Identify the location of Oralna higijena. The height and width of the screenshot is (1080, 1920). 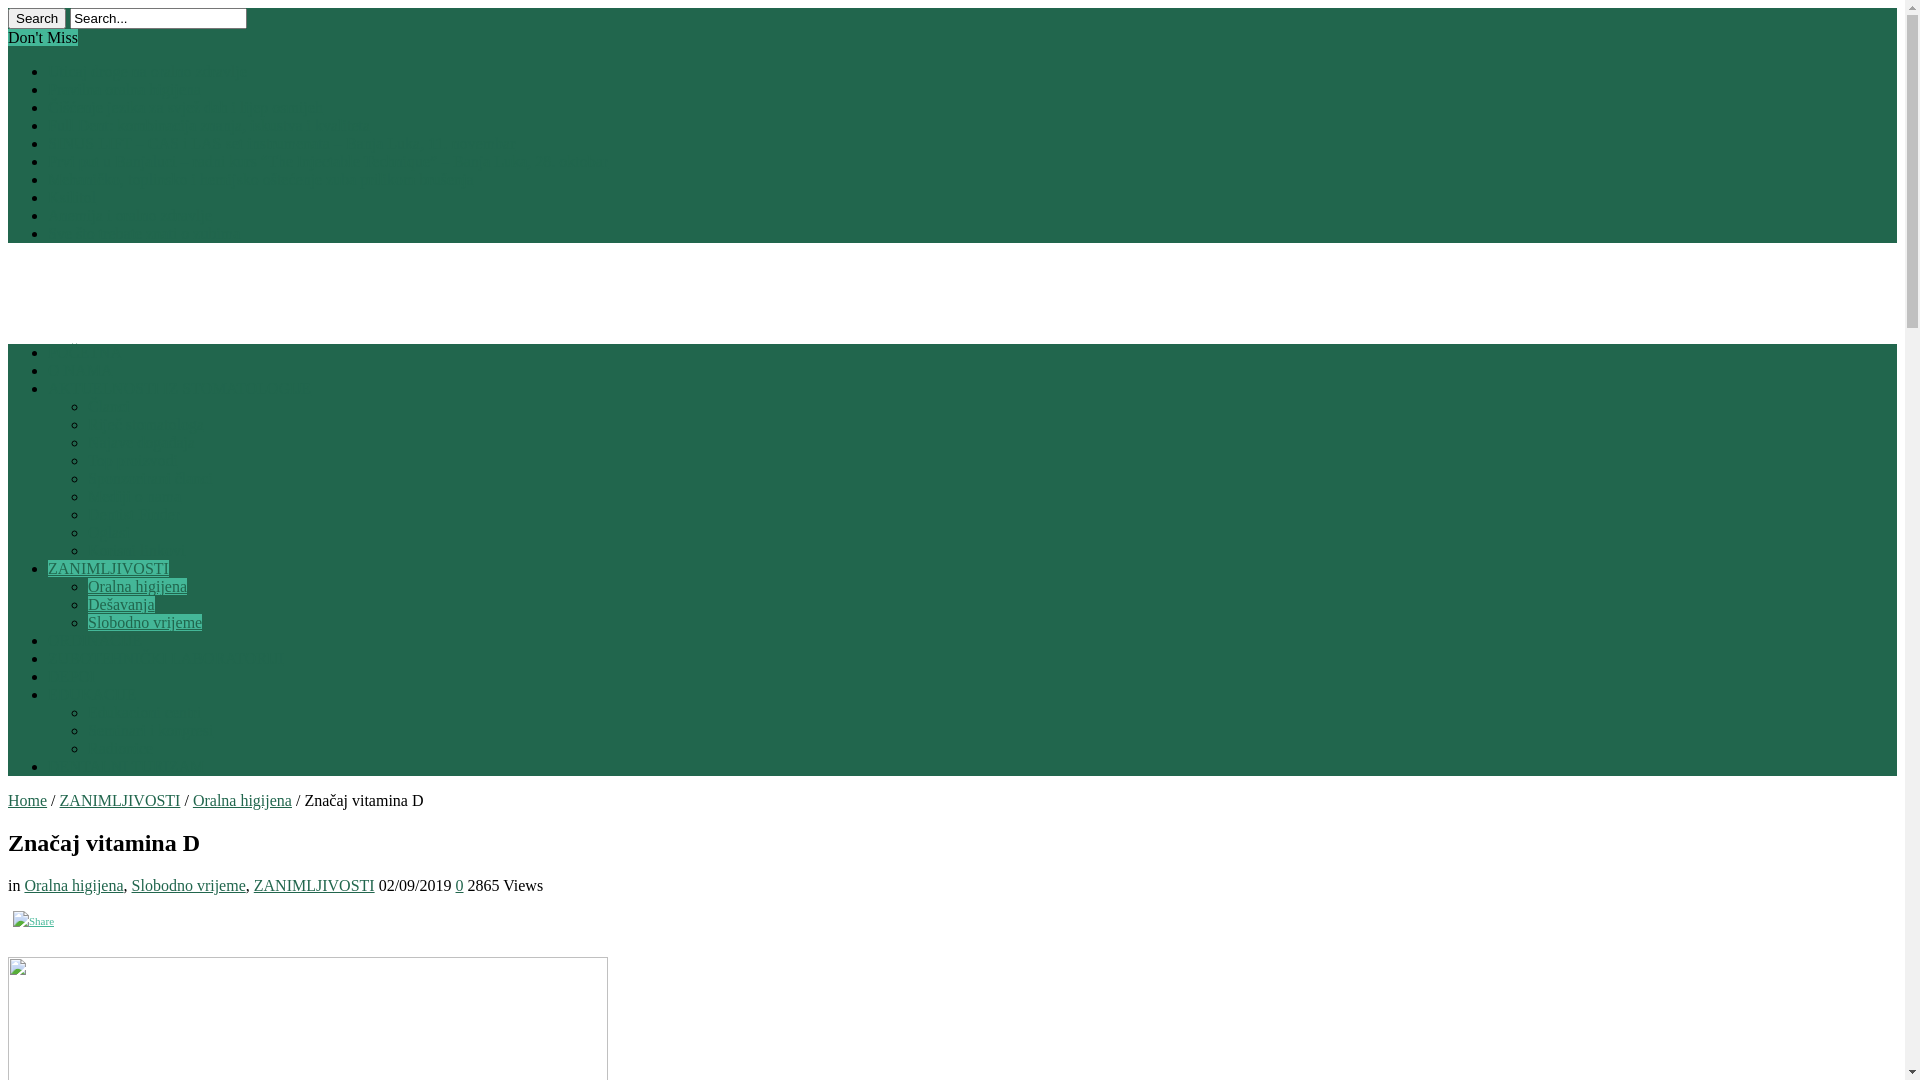
(138, 586).